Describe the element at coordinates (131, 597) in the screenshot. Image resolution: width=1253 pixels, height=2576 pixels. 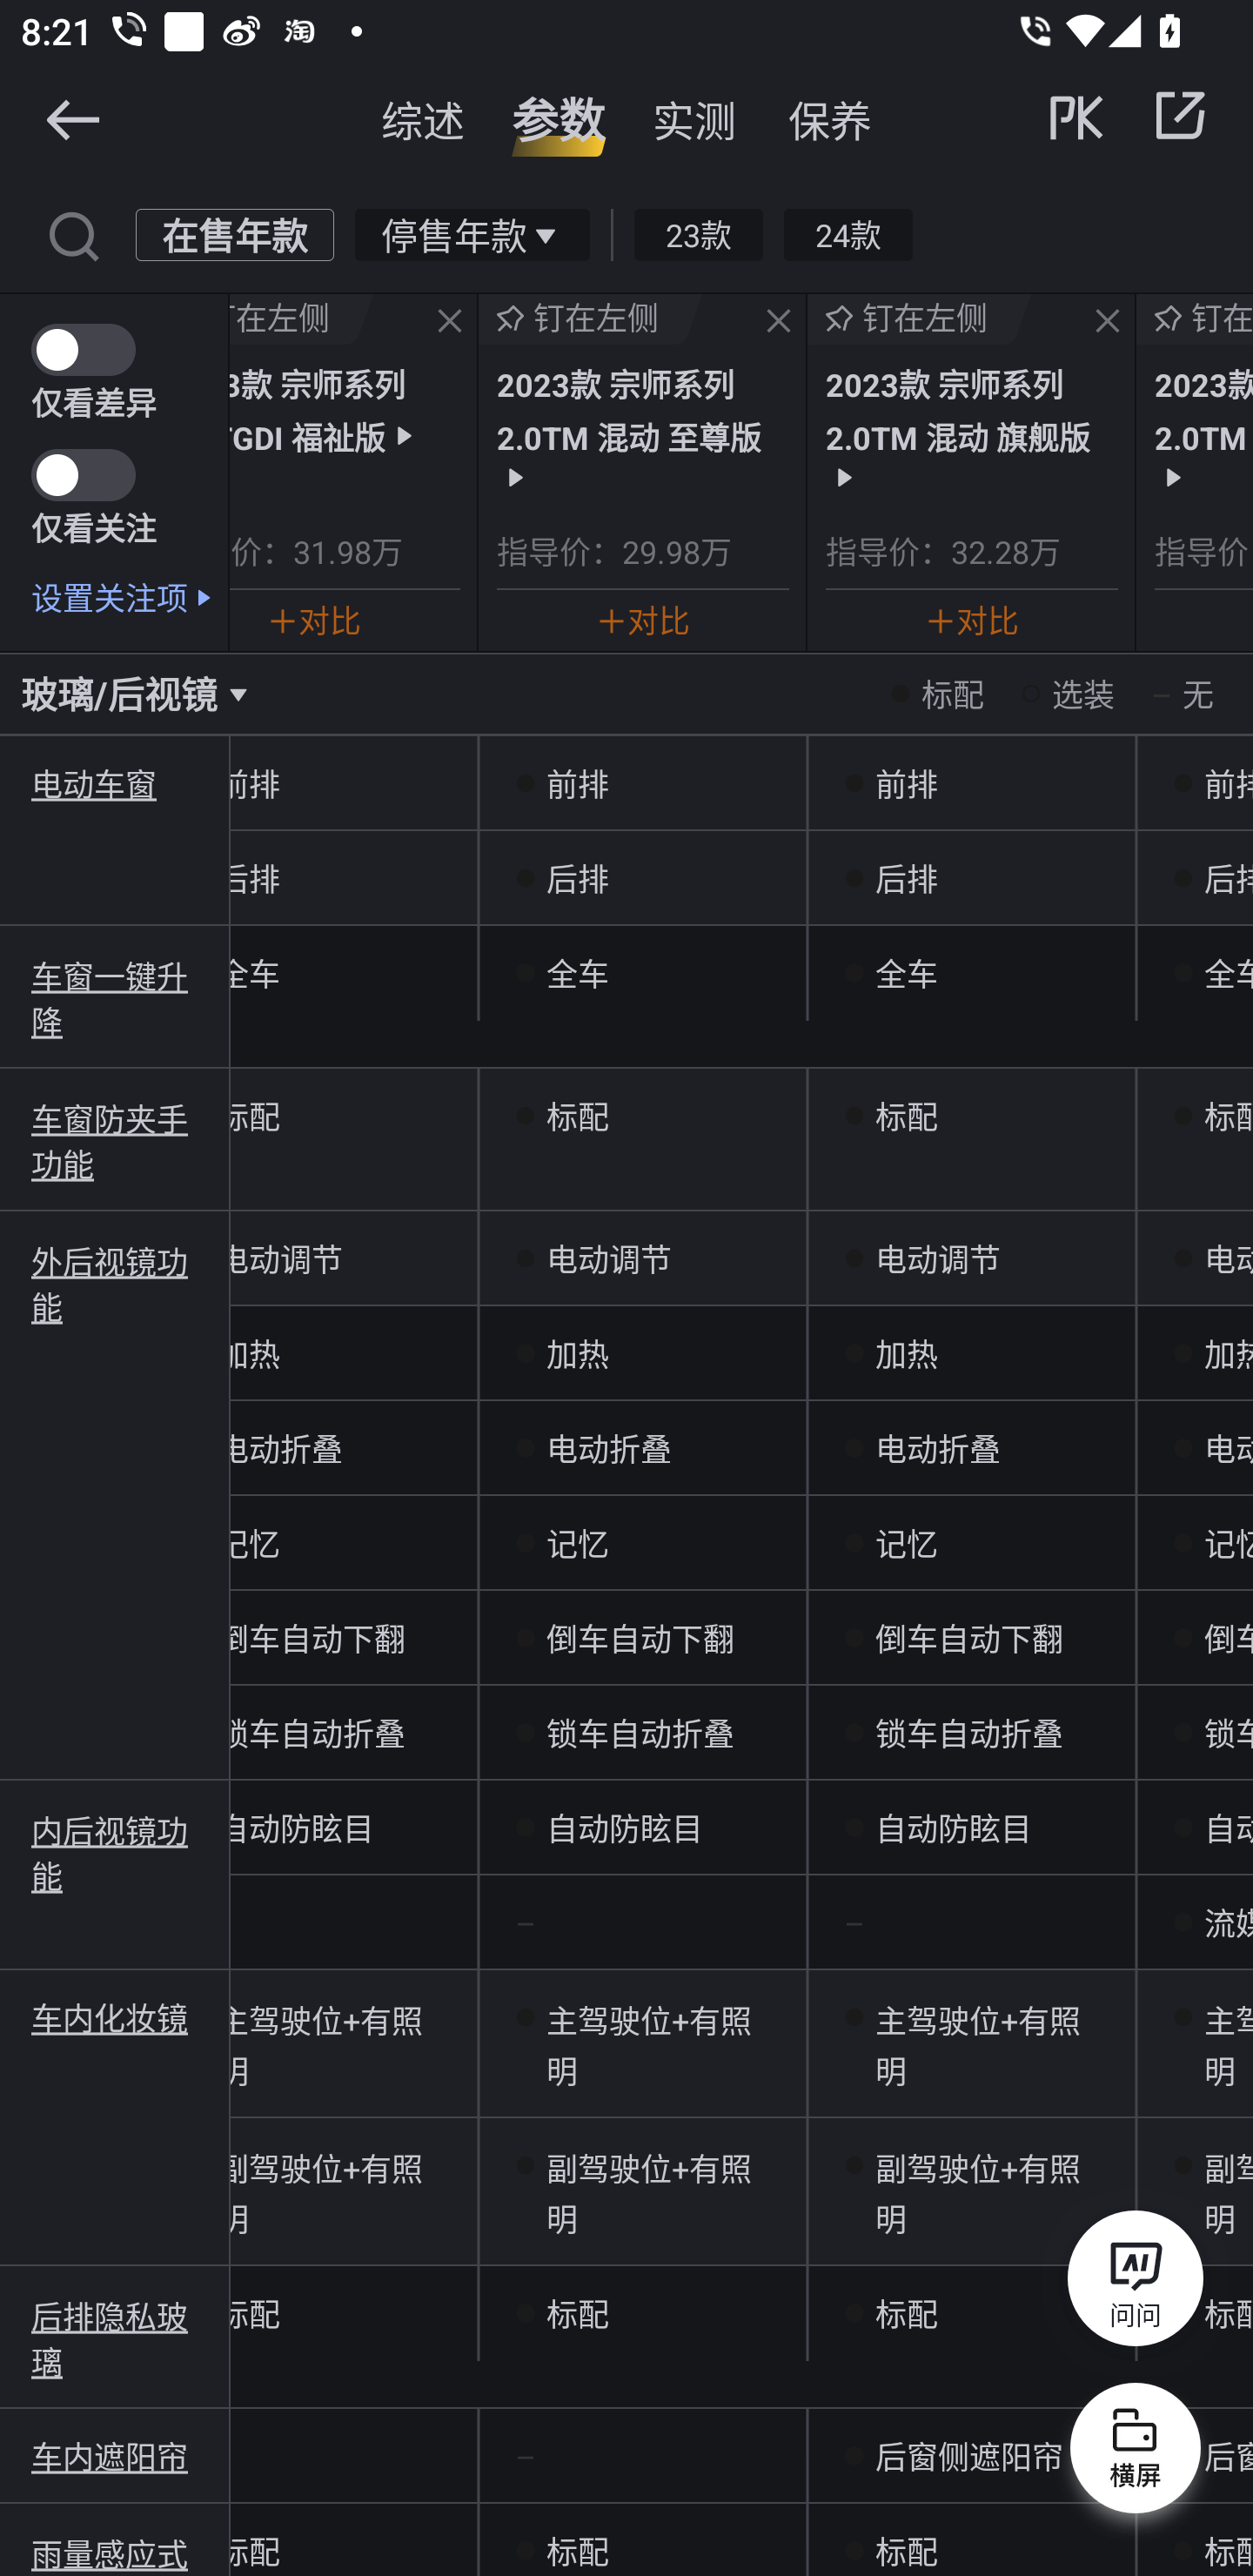
I see `设置关注项 ` at that location.